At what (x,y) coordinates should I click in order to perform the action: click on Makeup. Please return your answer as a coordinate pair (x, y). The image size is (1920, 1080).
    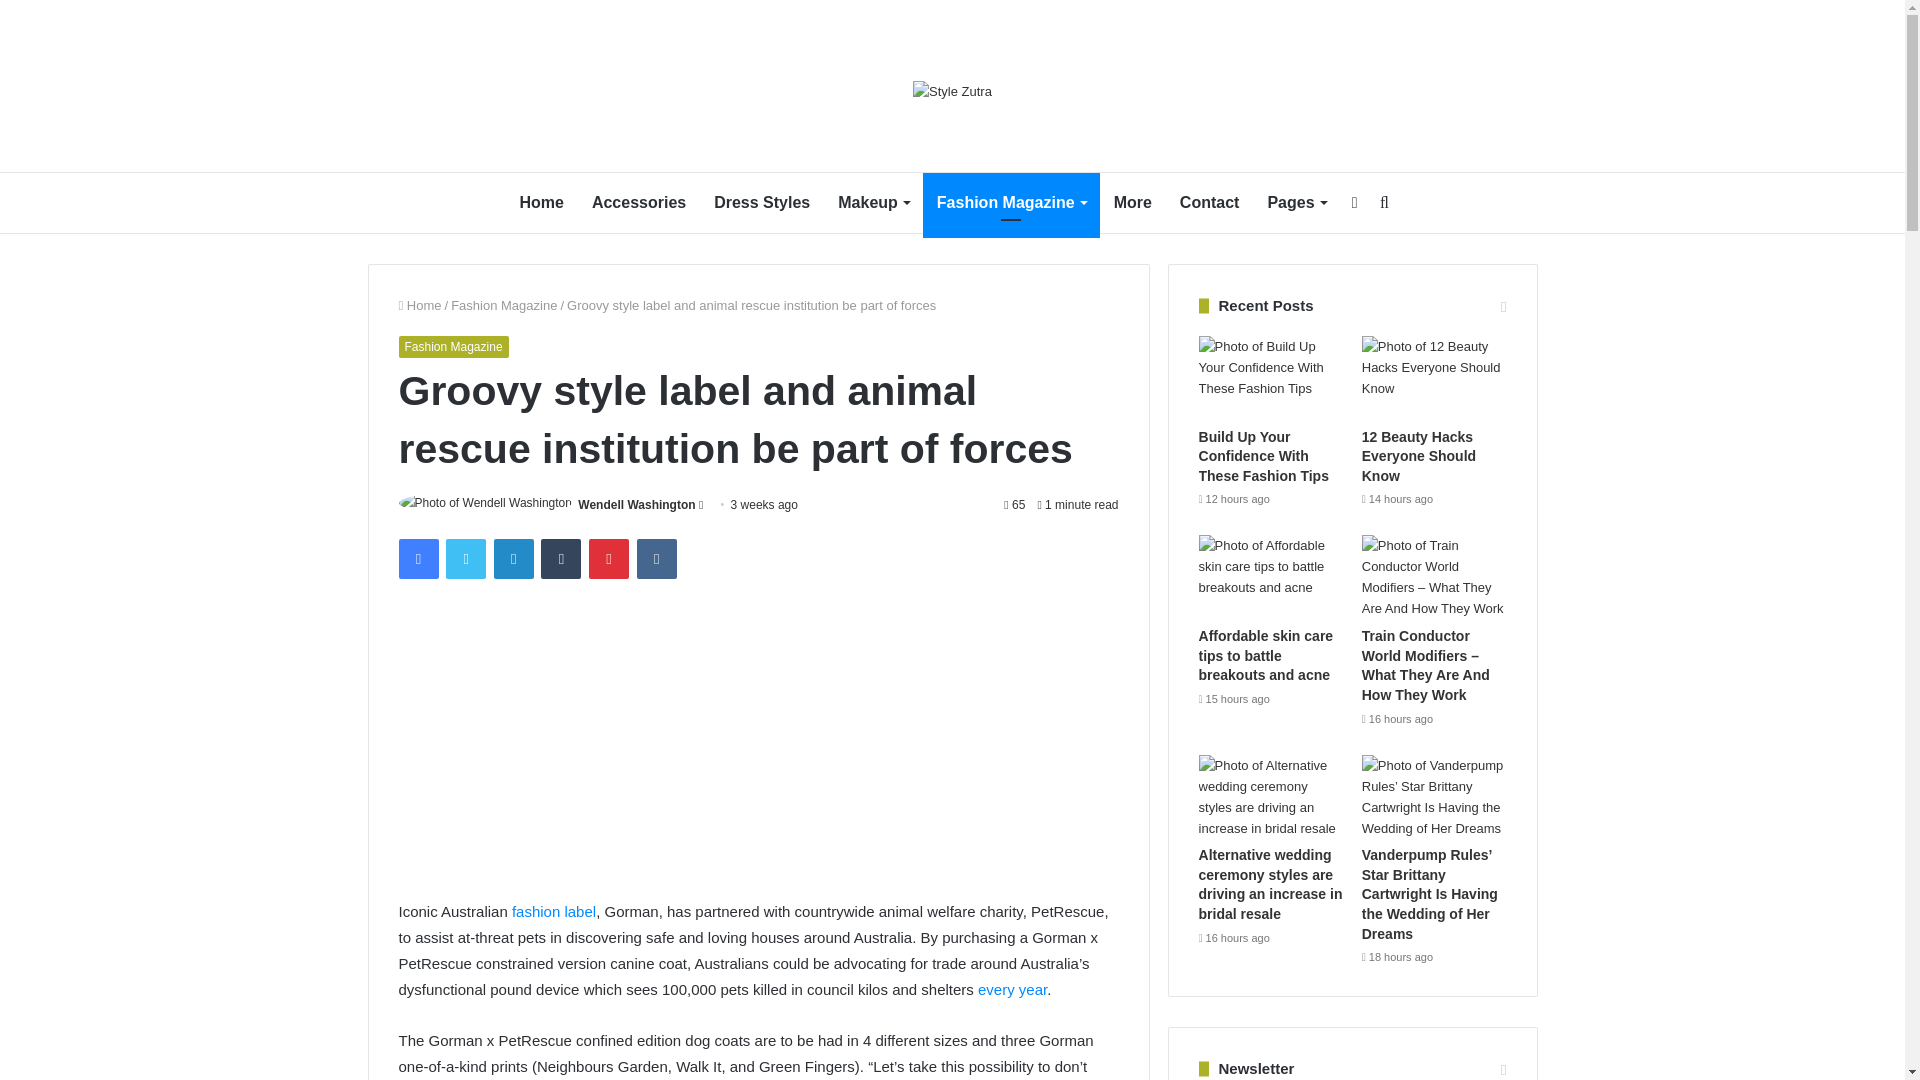
    Looking at the image, I should click on (873, 202).